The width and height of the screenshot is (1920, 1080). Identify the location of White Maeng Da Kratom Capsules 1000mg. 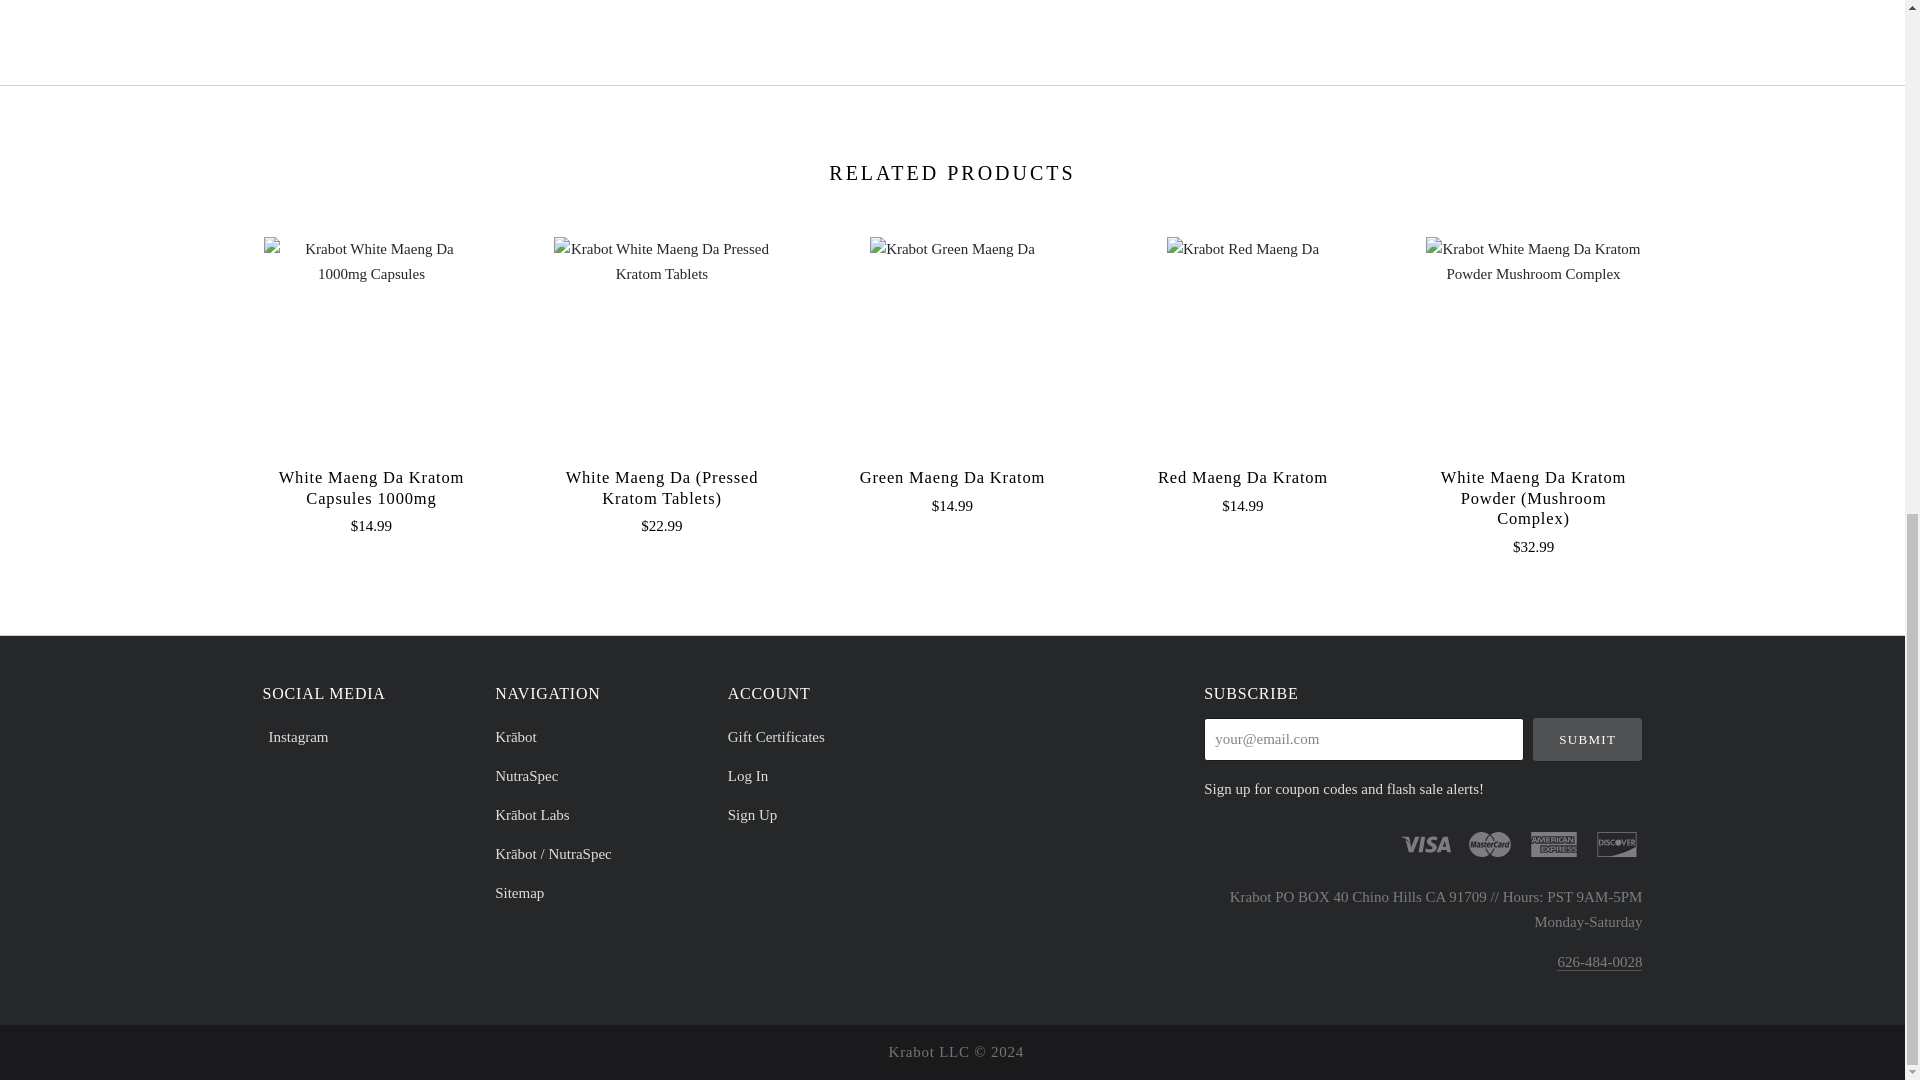
(371, 344).